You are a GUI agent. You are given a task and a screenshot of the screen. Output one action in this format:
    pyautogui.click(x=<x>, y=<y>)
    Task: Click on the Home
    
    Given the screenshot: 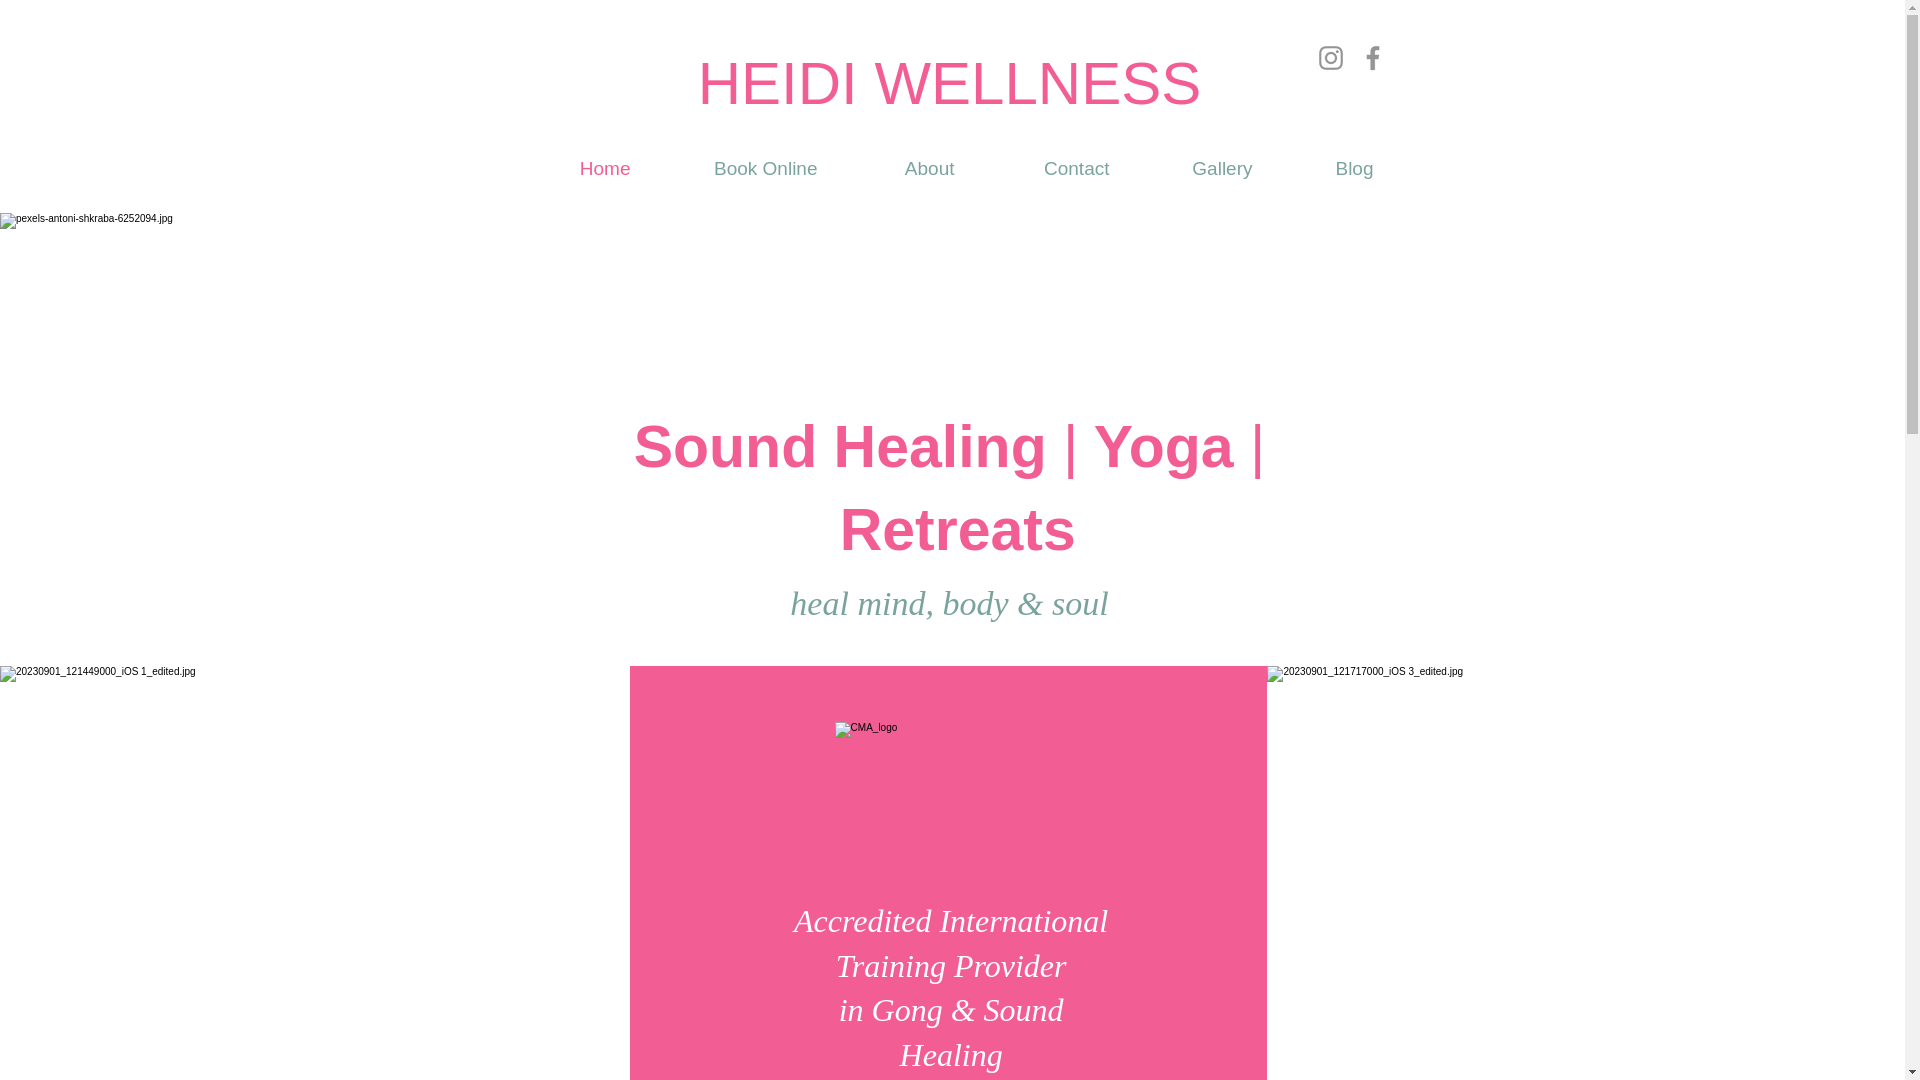 What is the action you would take?
    pyautogui.click(x=578, y=168)
    